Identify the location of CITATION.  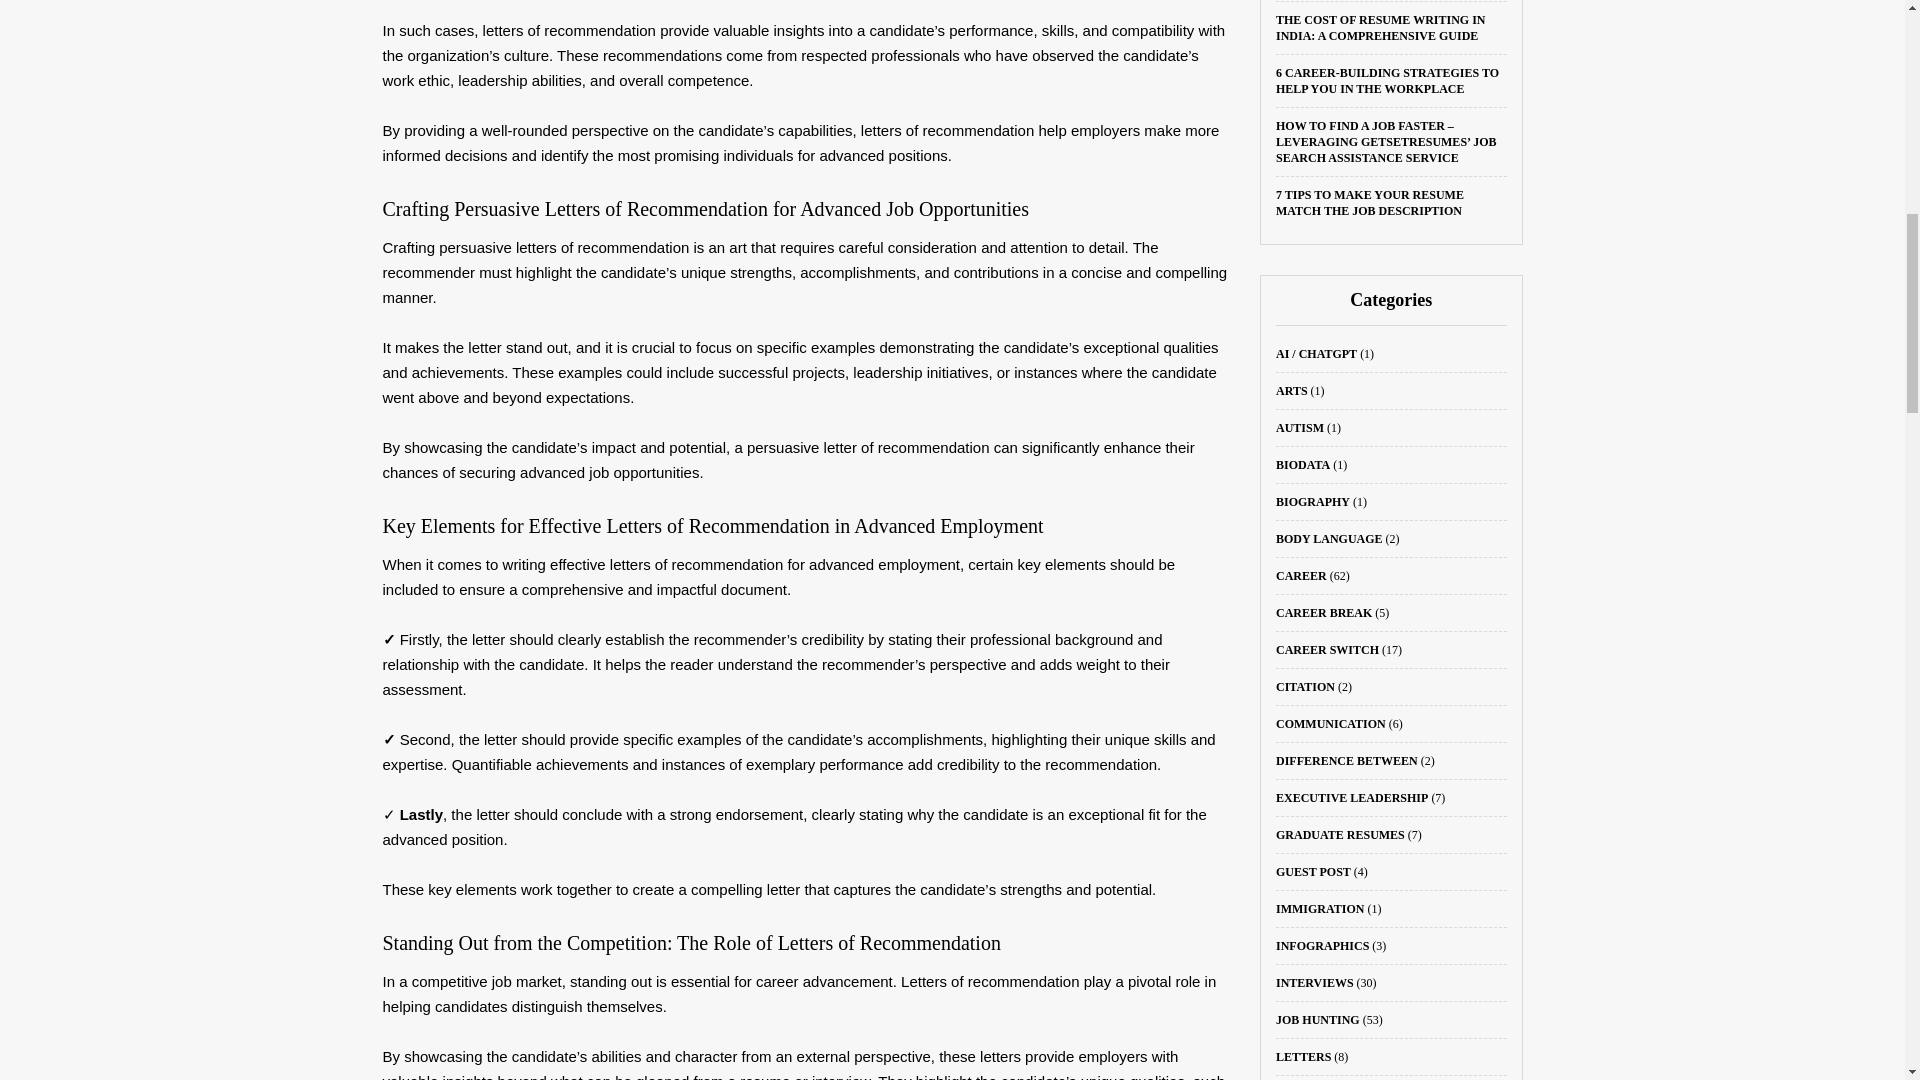
(1305, 687).